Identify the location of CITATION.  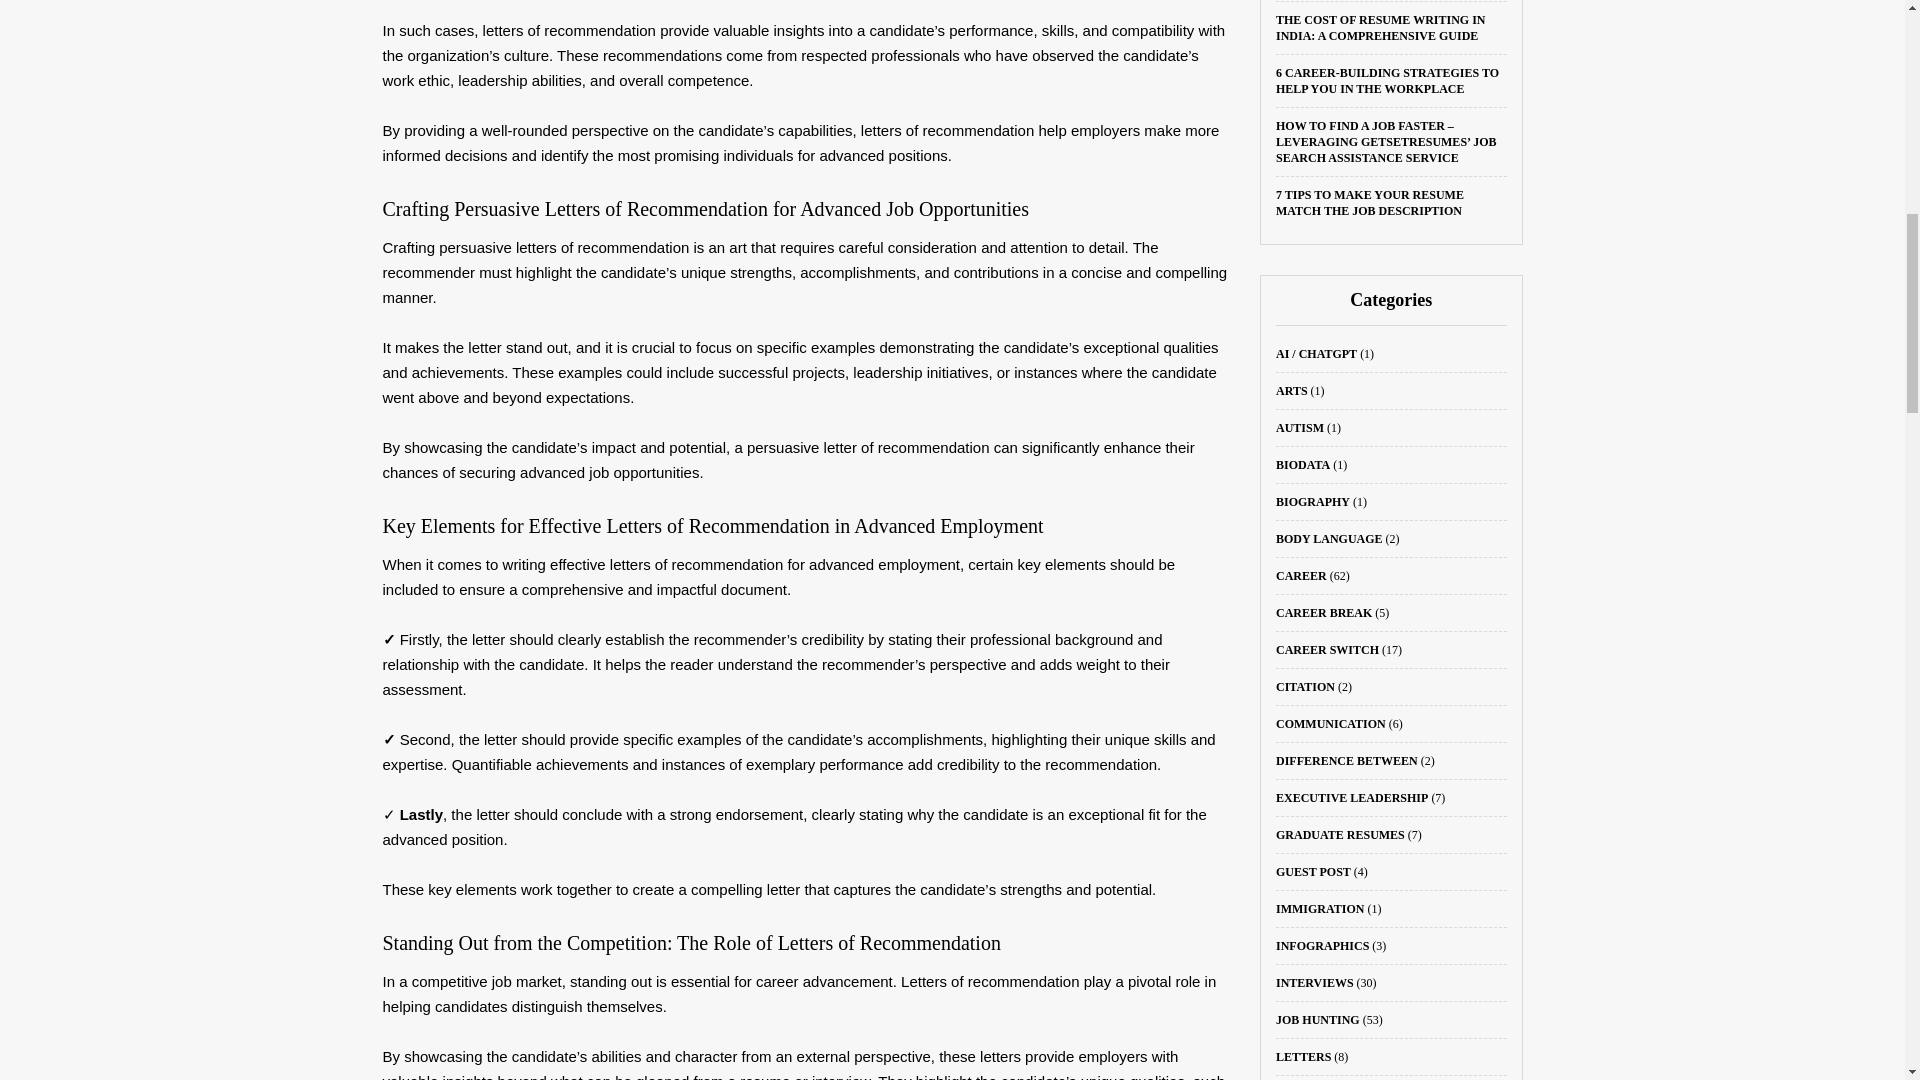
(1305, 687).